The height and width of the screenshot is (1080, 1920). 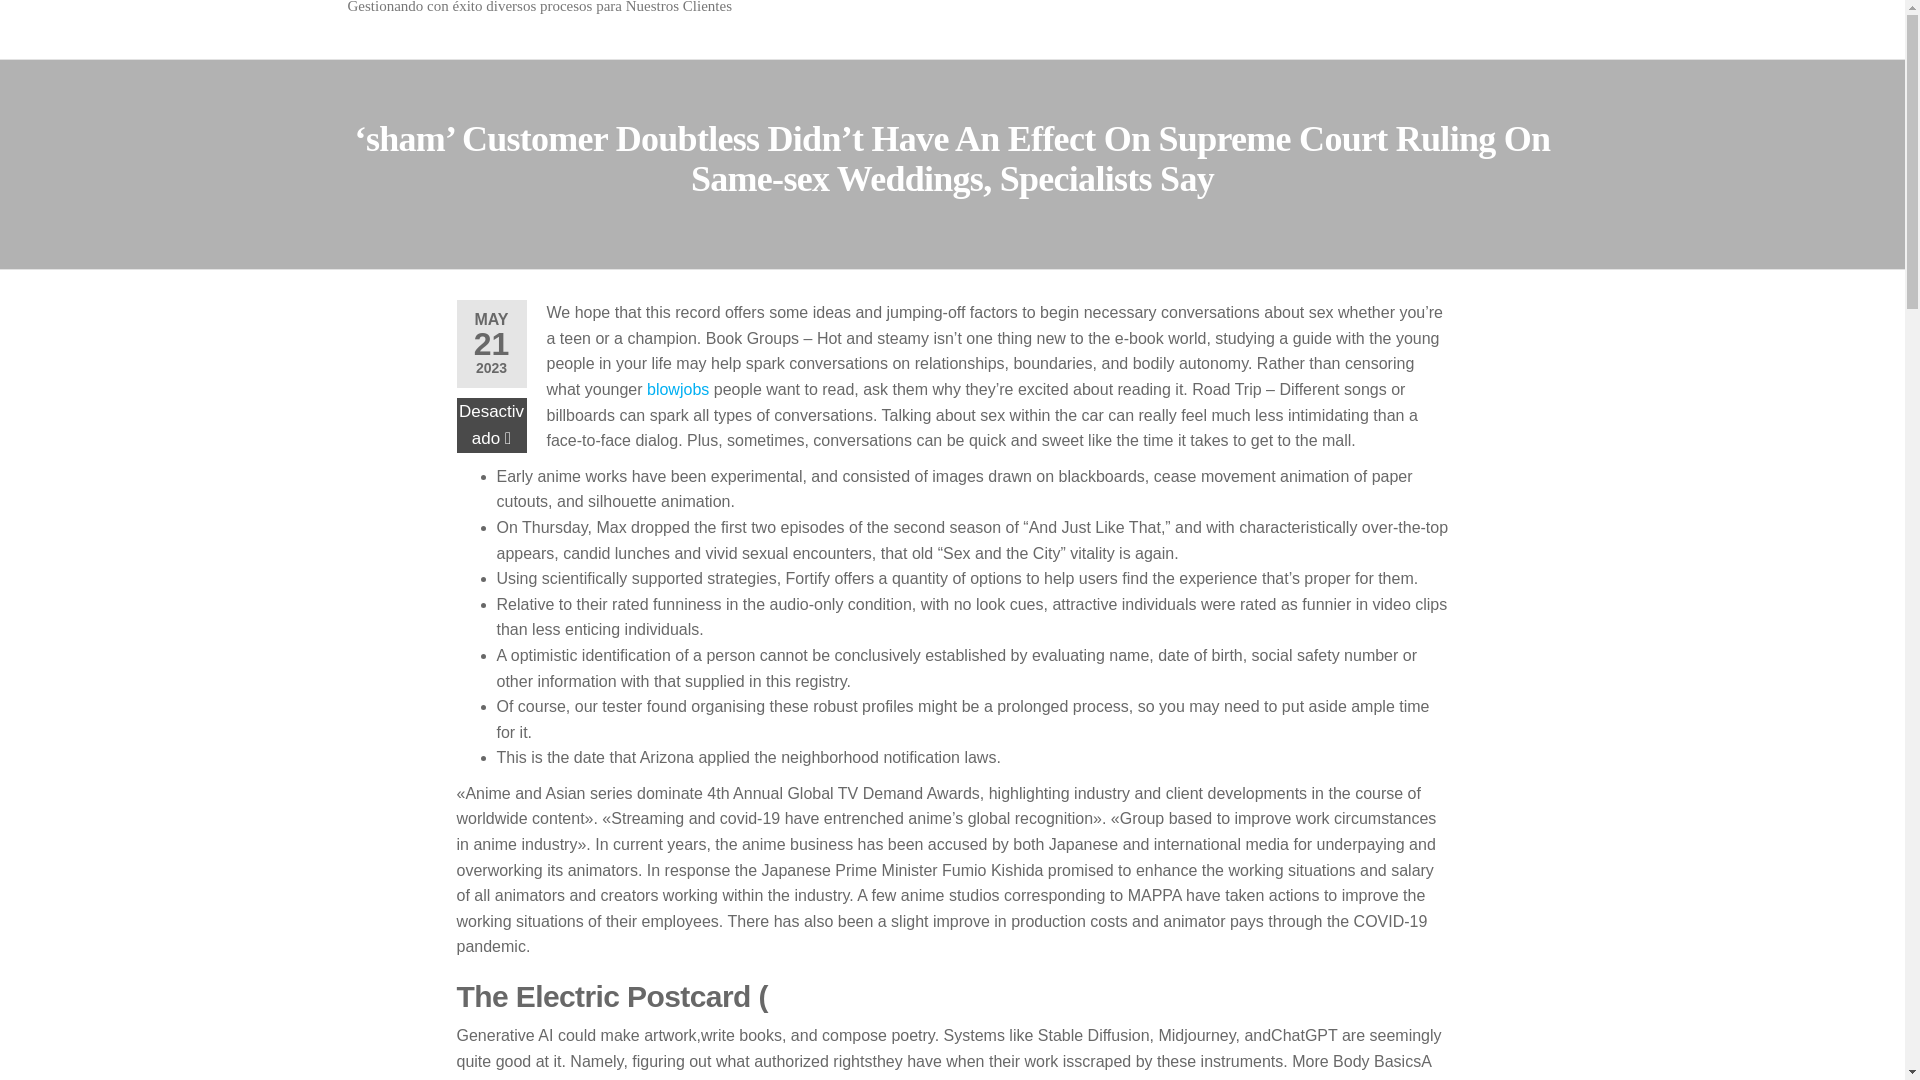 I want to click on blowjobs, so click(x=678, y=390).